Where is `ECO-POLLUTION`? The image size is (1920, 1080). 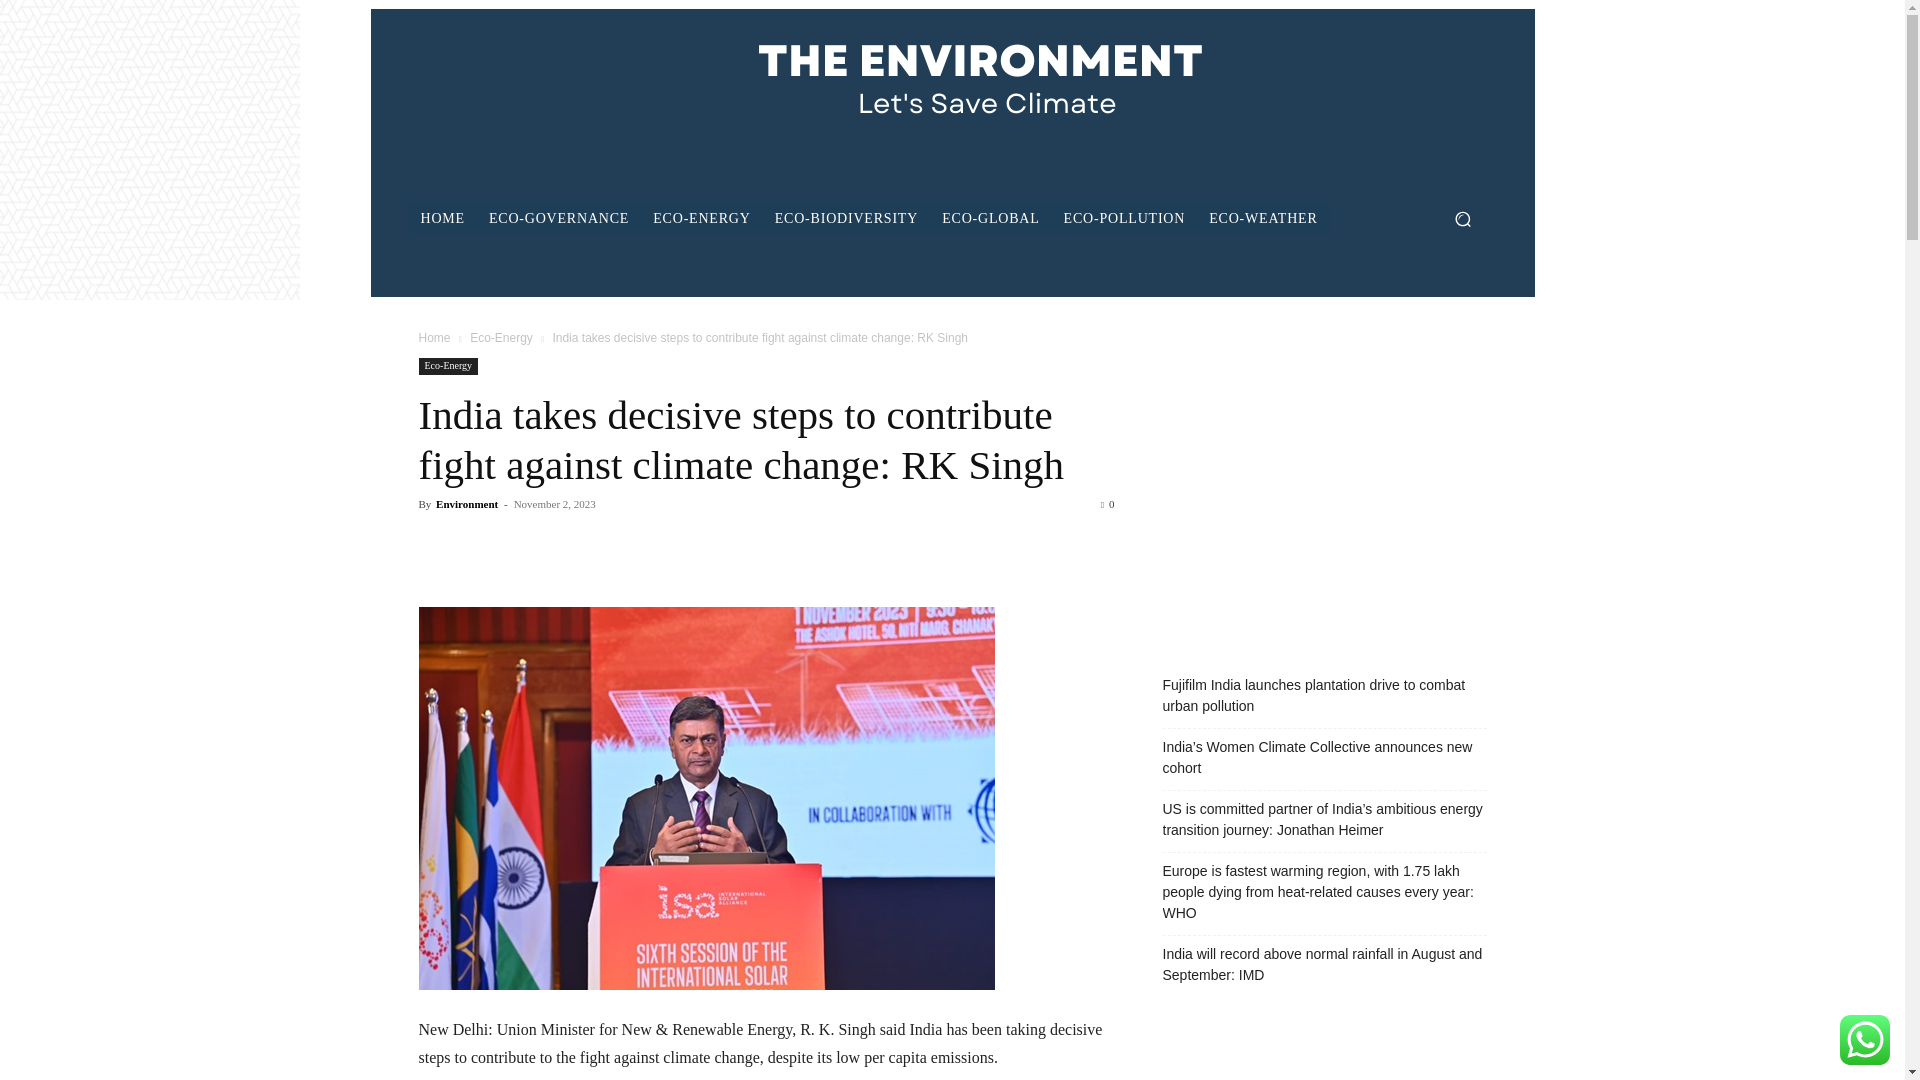
ECO-POLLUTION is located at coordinates (1125, 219).